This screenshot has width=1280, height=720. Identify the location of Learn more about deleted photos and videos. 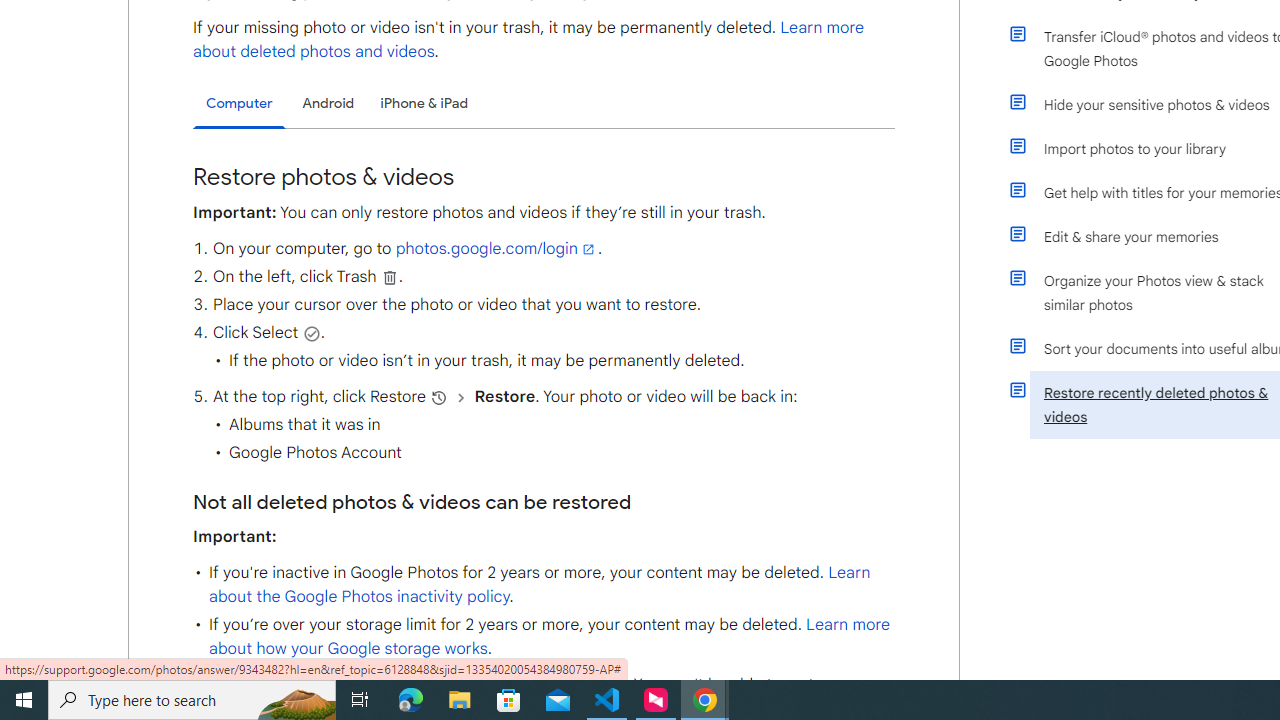
(529, 40).